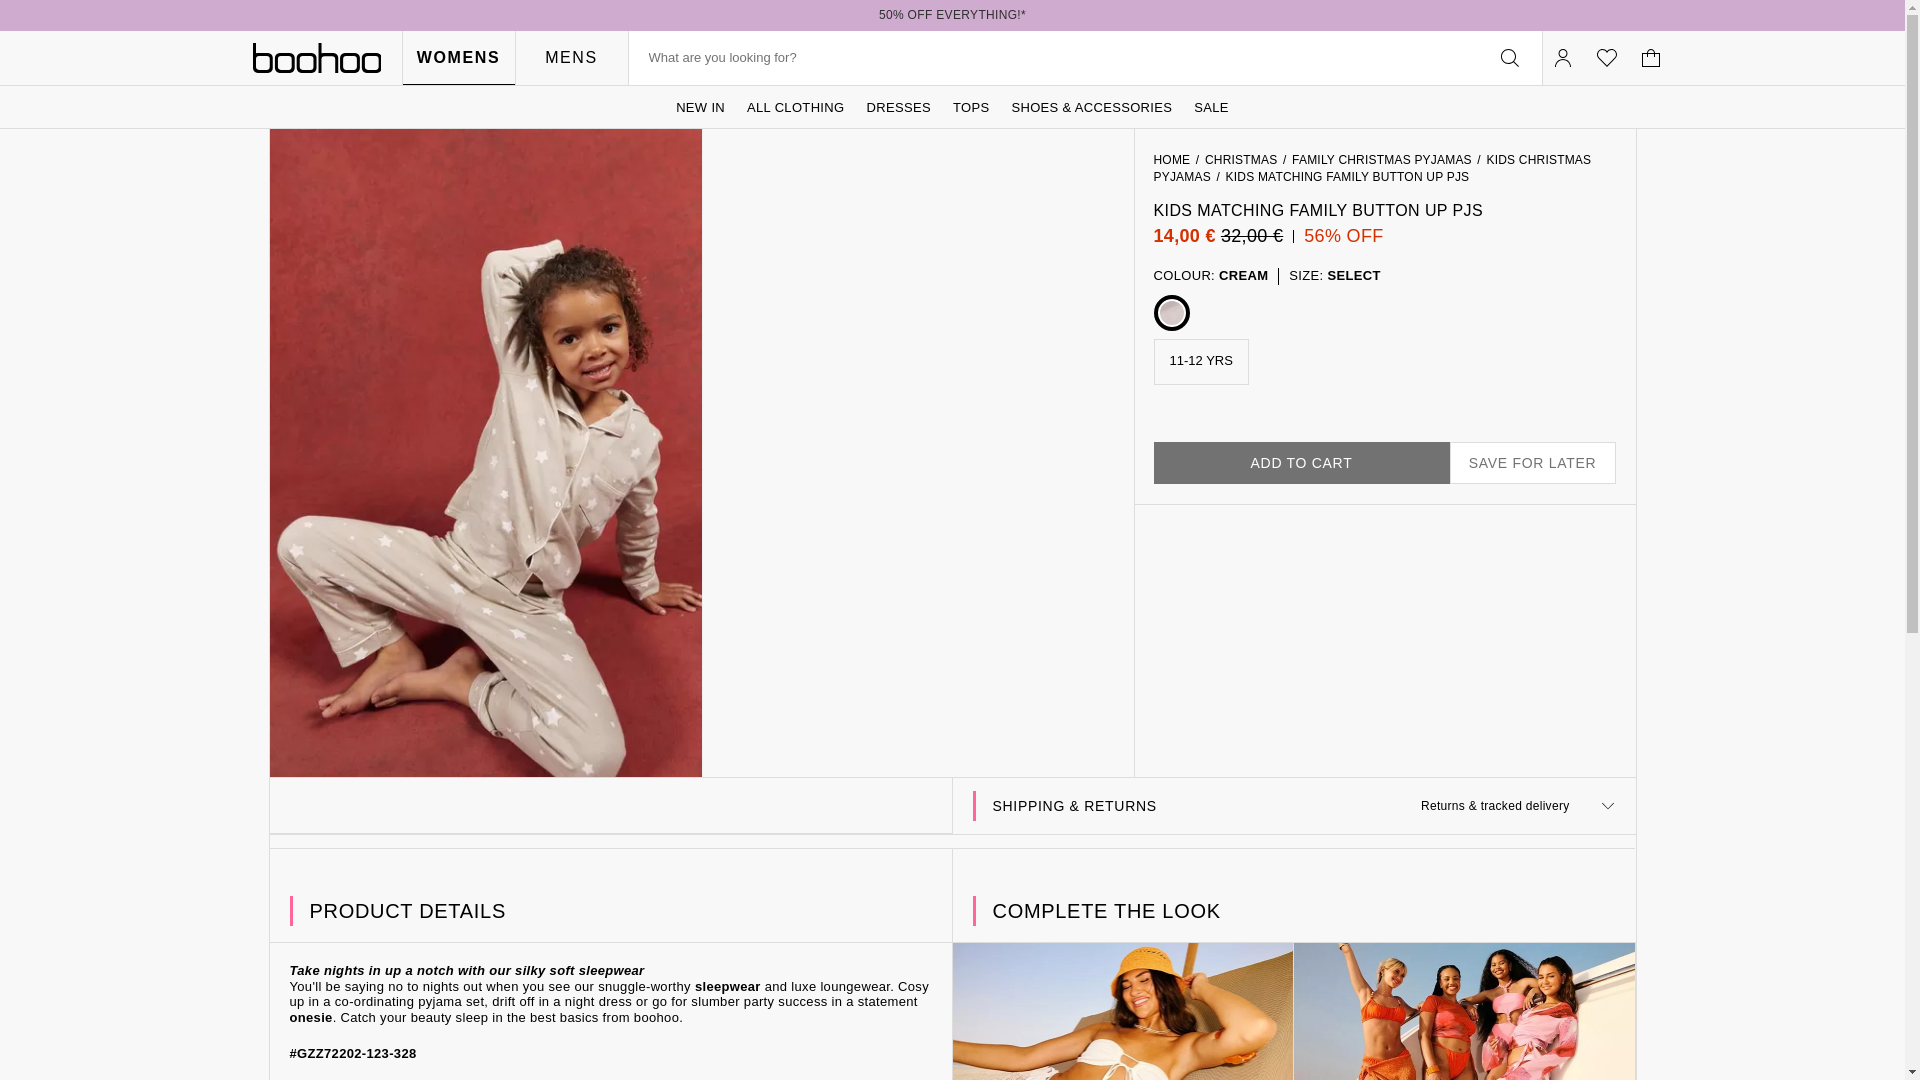 The width and height of the screenshot is (1920, 1080). Describe the element at coordinates (316, 58) in the screenshot. I see `Boohoo` at that location.